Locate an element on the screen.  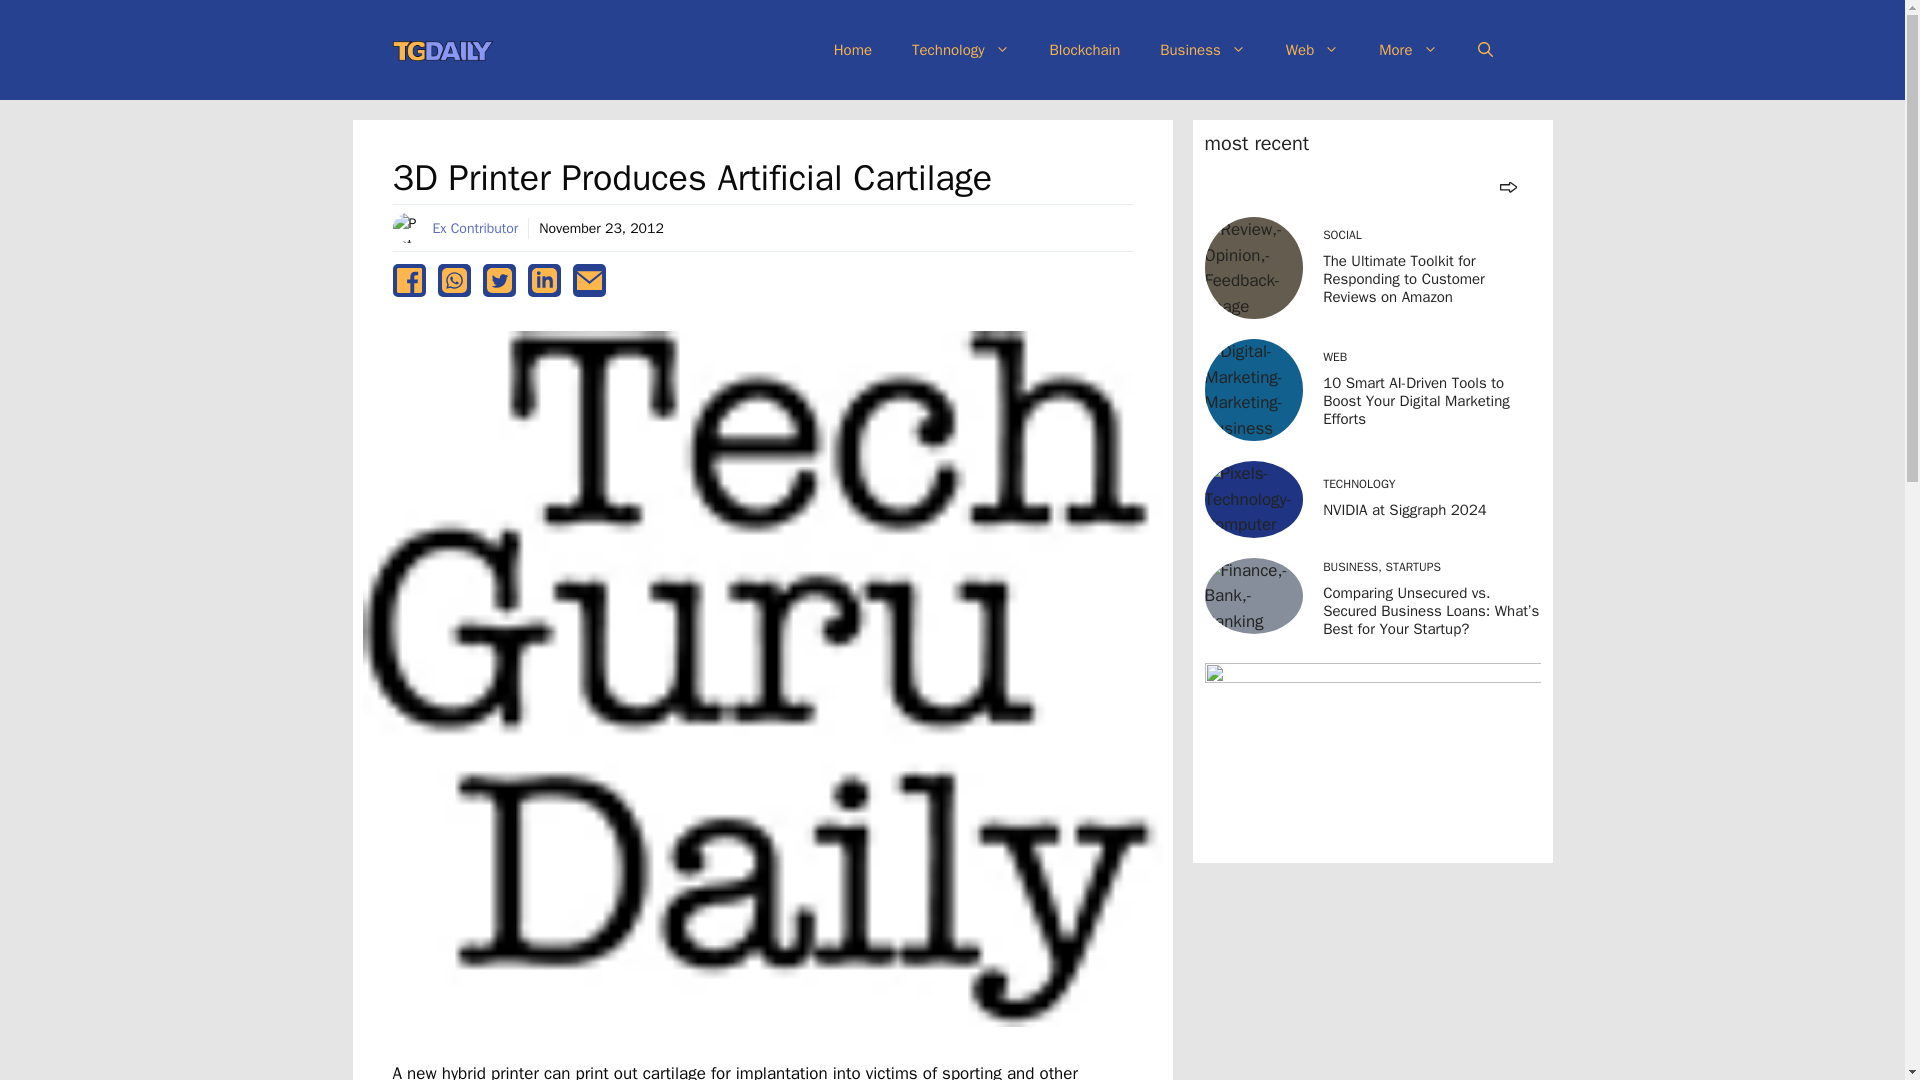
Home is located at coordinates (853, 50).